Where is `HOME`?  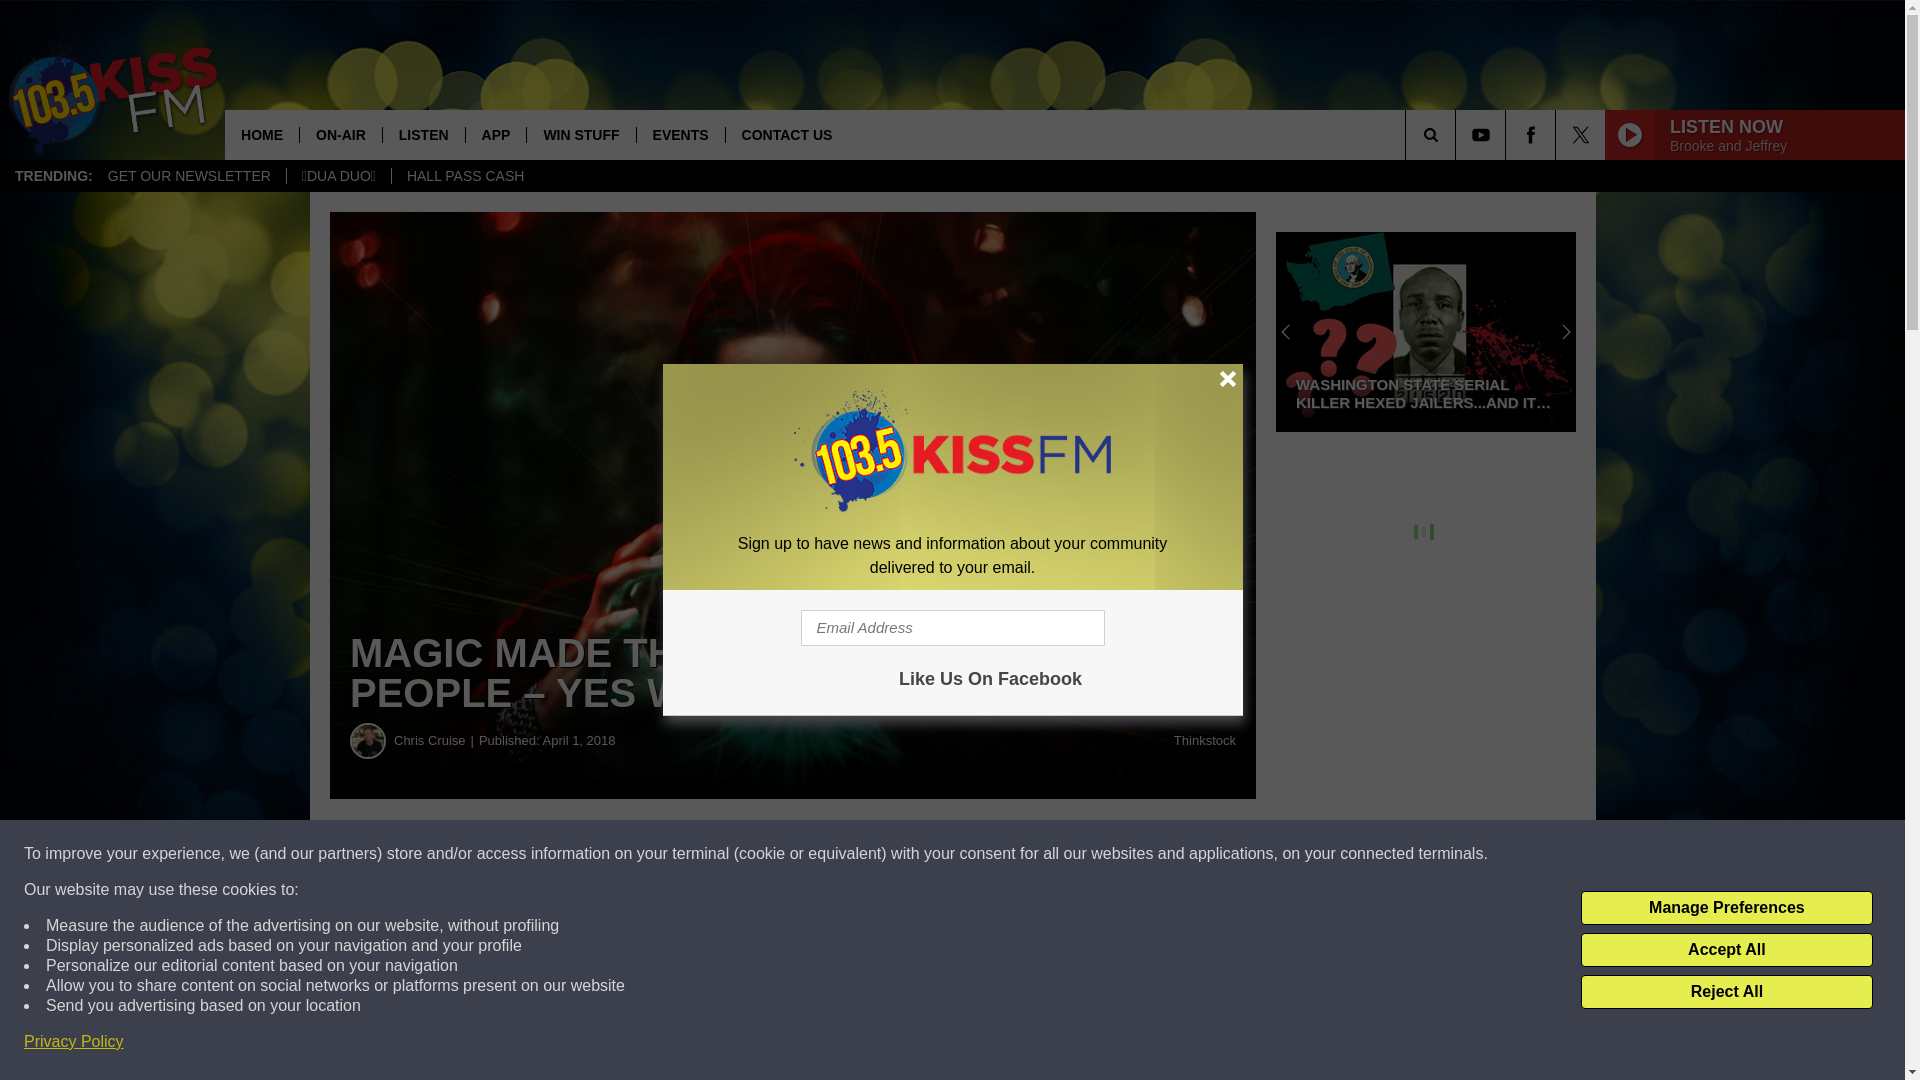
HOME is located at coordinates (262, 134).